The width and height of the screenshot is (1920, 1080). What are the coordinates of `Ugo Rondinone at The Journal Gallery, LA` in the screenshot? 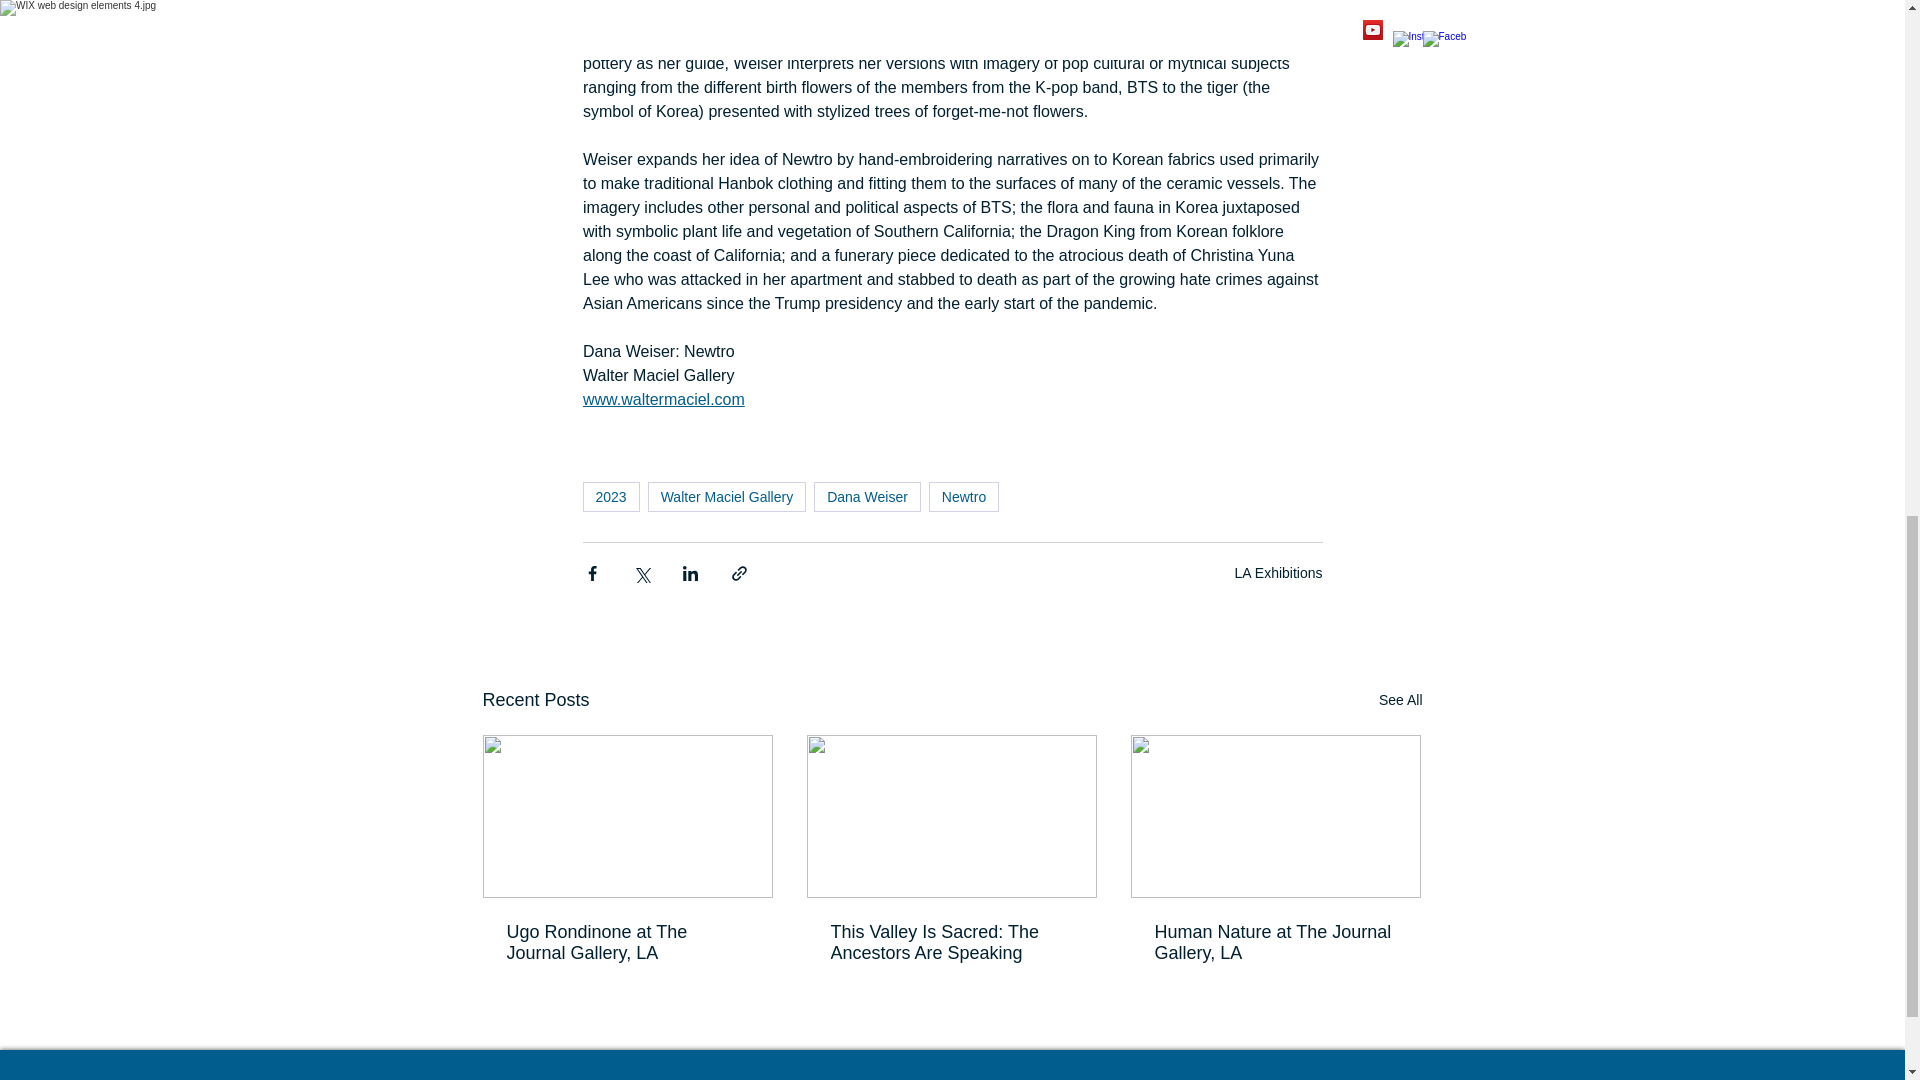 It's located at (627, 943).